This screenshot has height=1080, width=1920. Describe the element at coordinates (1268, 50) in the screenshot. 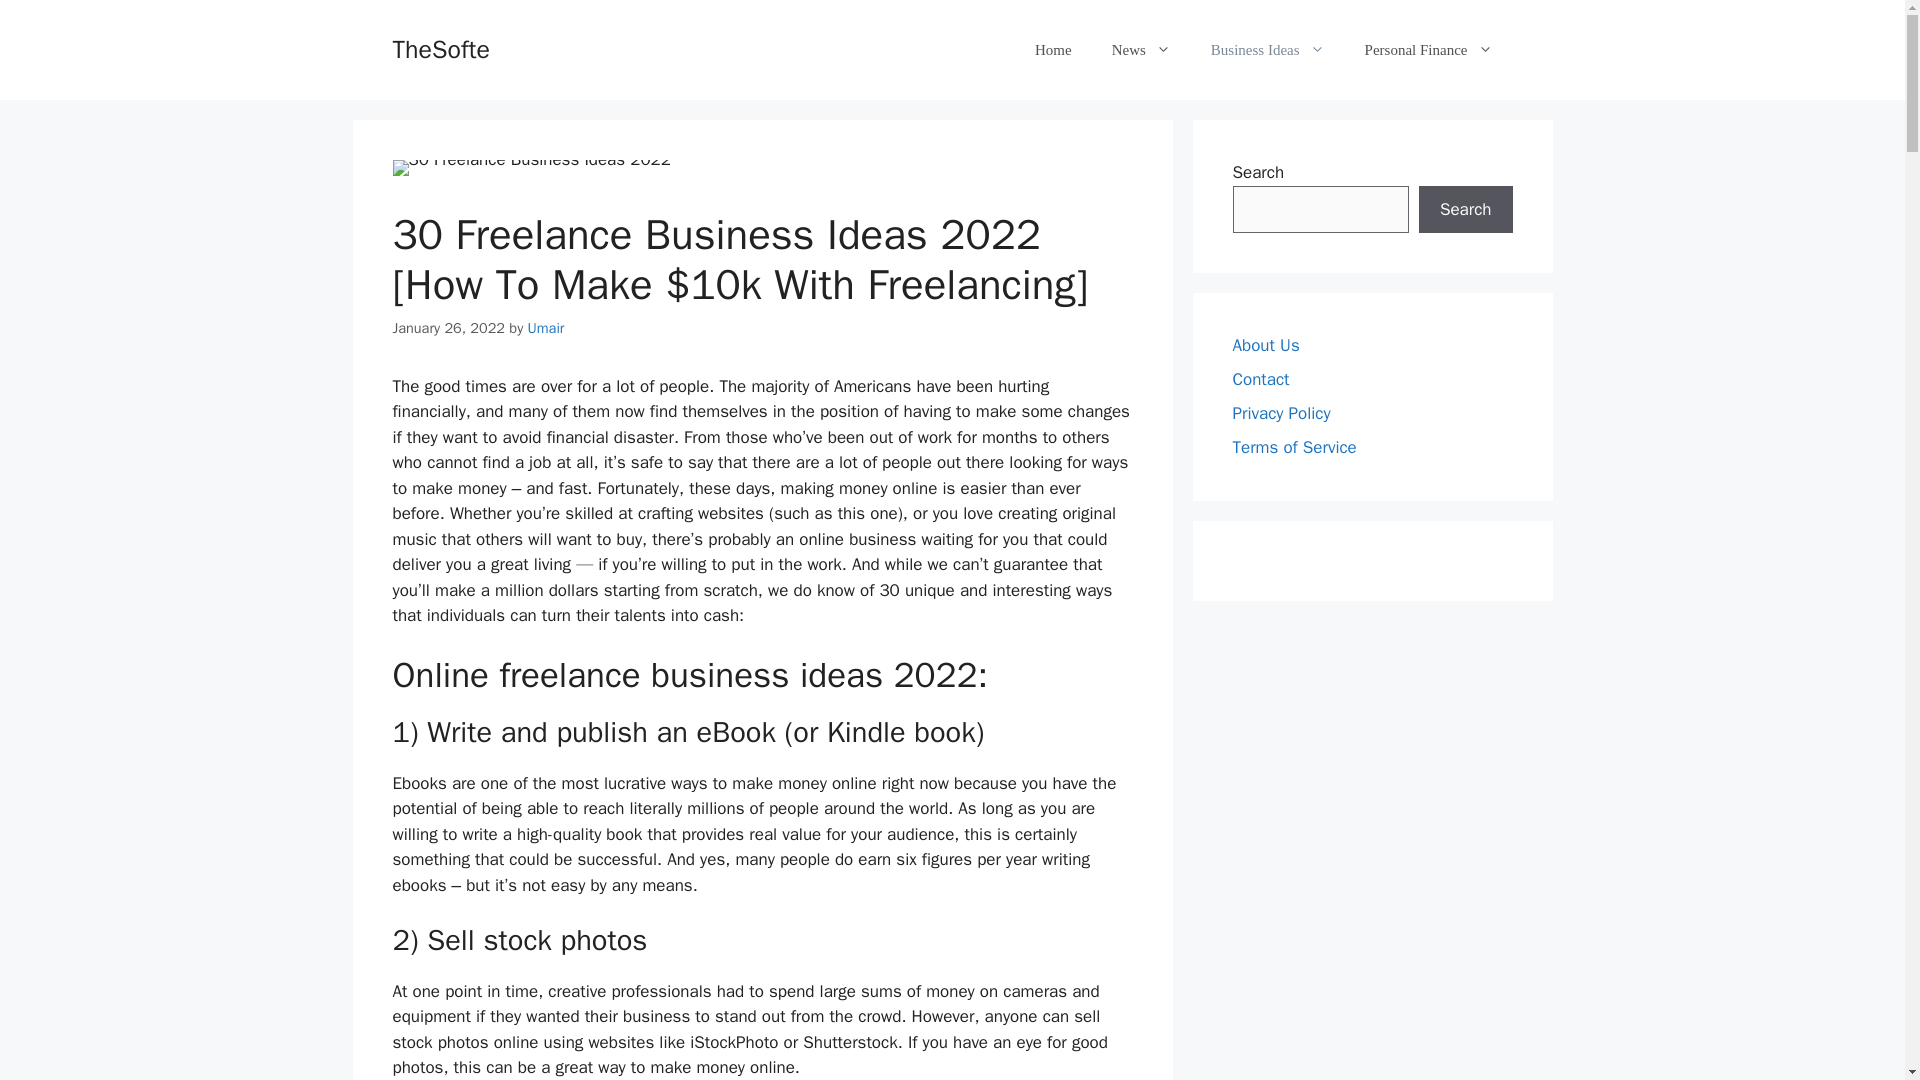

I see `Business Ideas` at that location.